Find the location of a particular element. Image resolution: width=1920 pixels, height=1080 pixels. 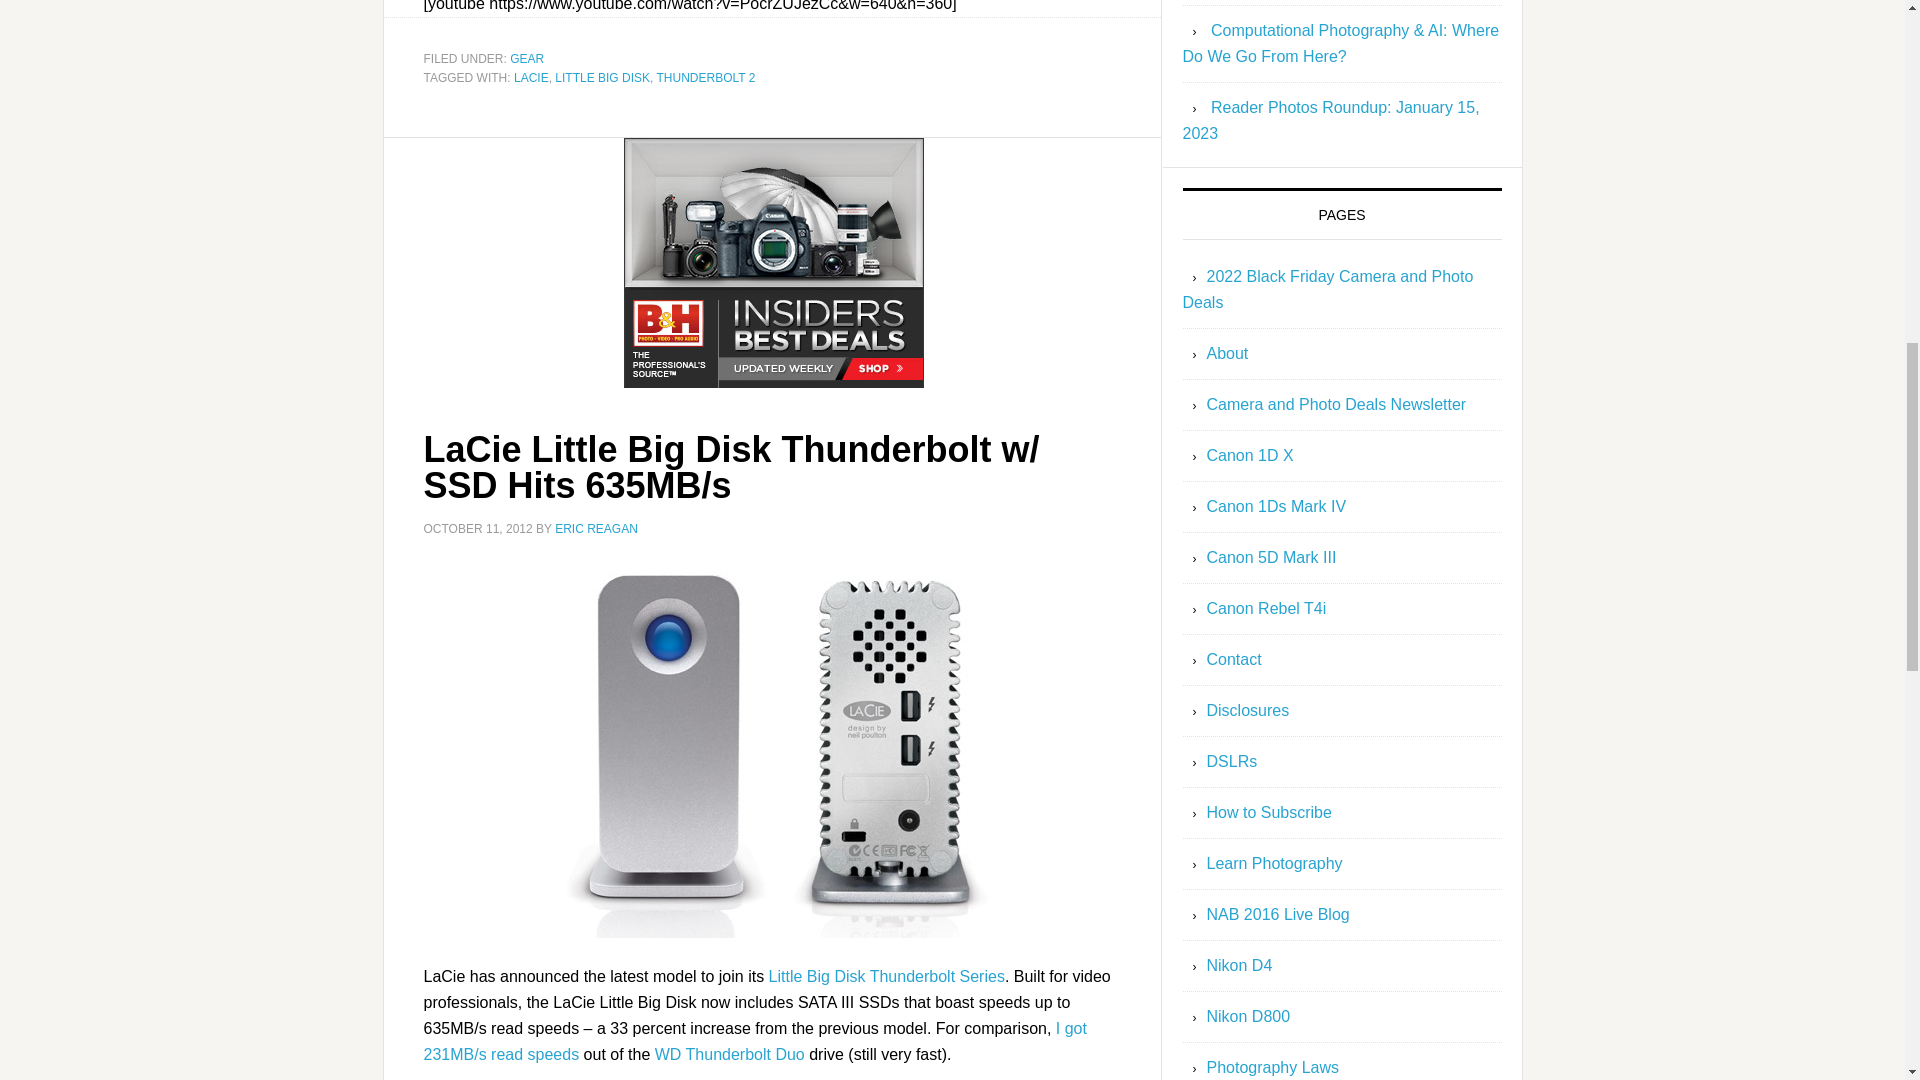

LITTLE BIG DISK is located at coordinates (602, 78).